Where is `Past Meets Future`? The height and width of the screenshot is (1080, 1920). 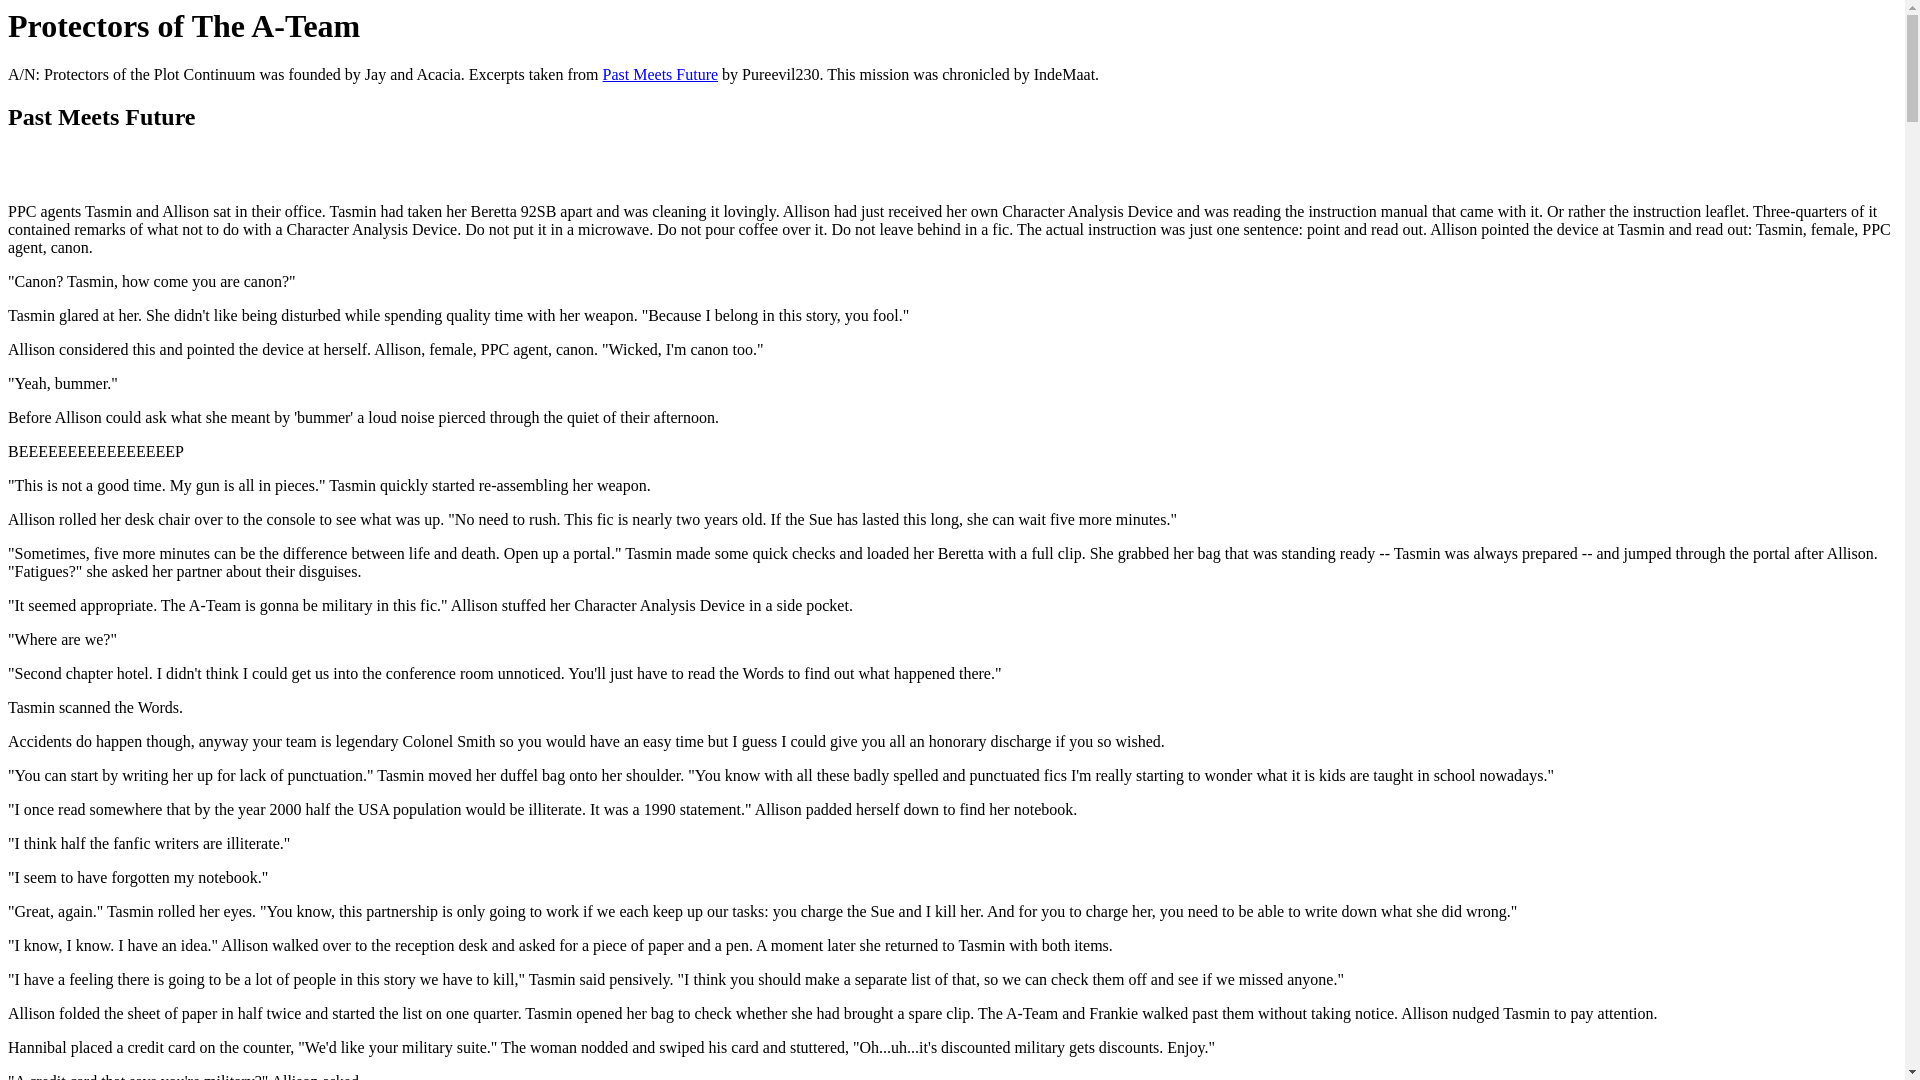 Past Meets Future is located at coordinates (660, 74).